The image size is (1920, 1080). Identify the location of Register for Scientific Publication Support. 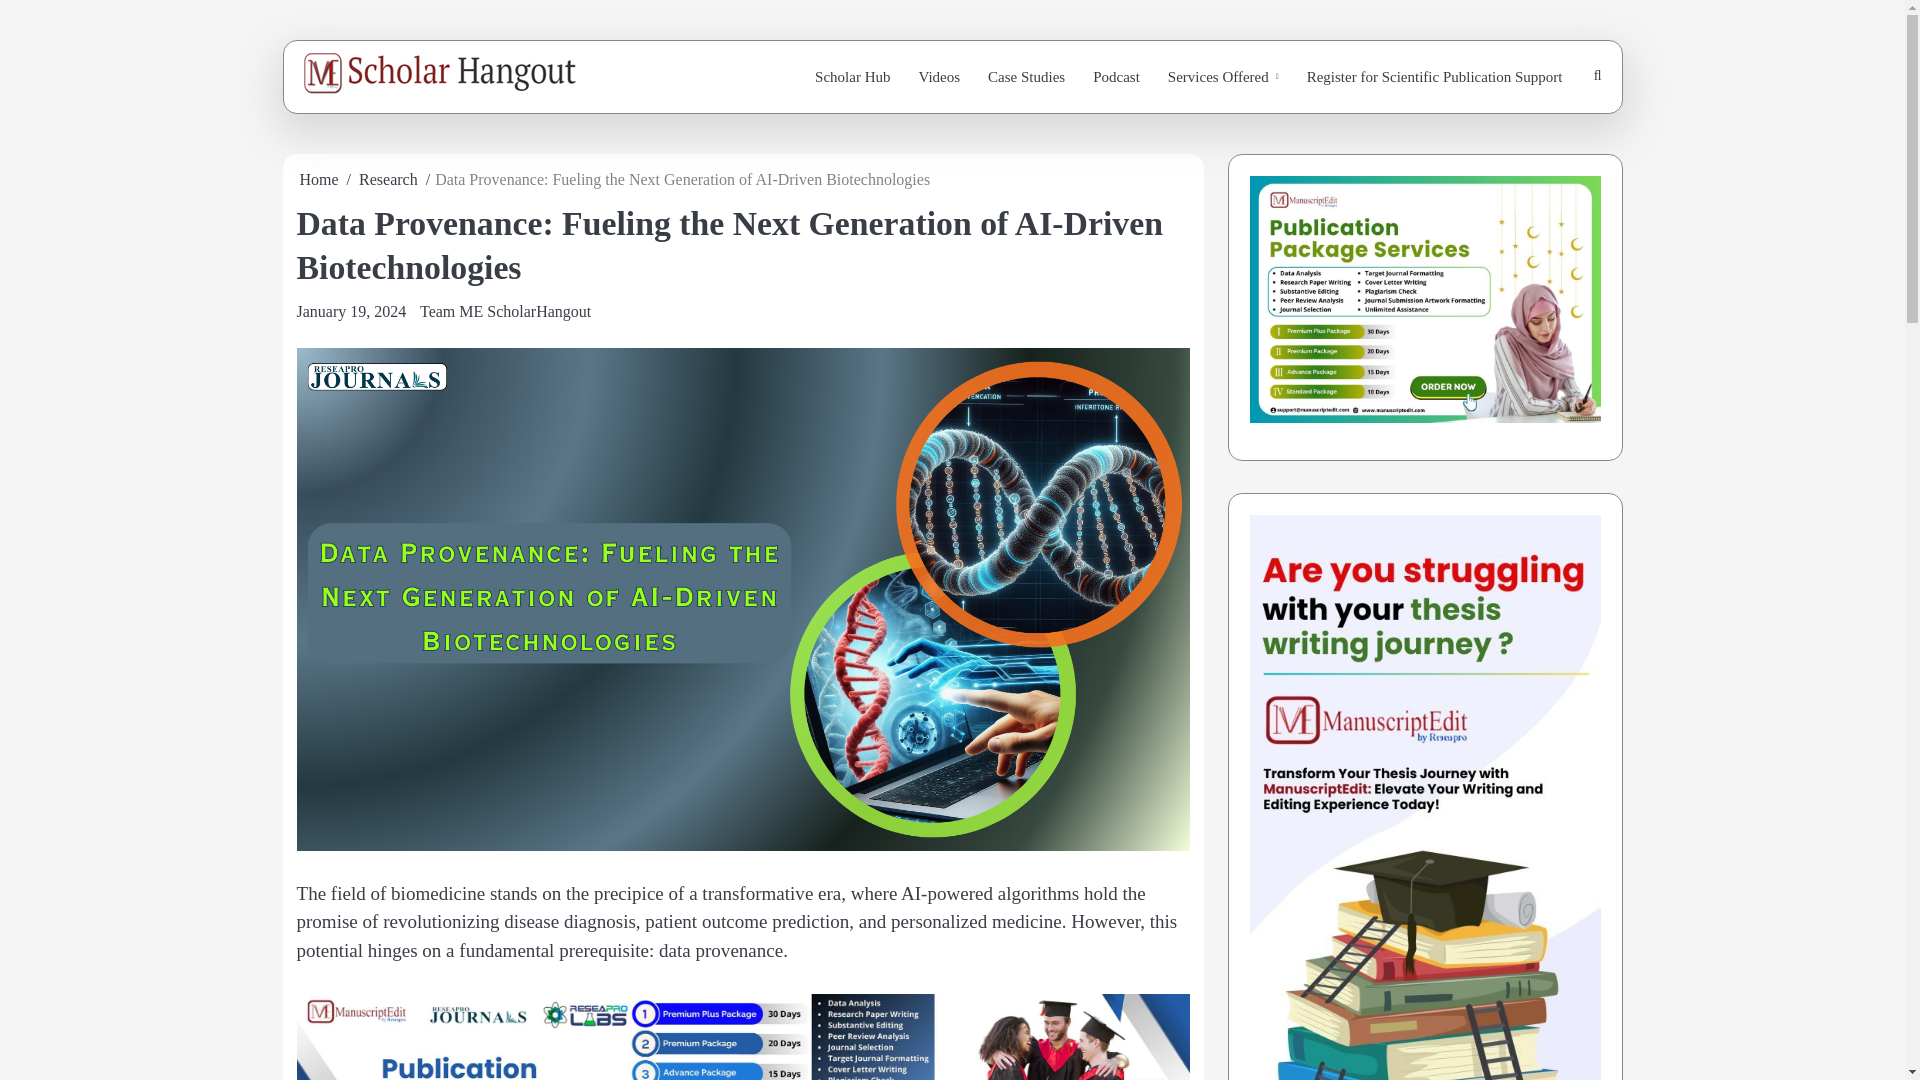
(1434, 78).